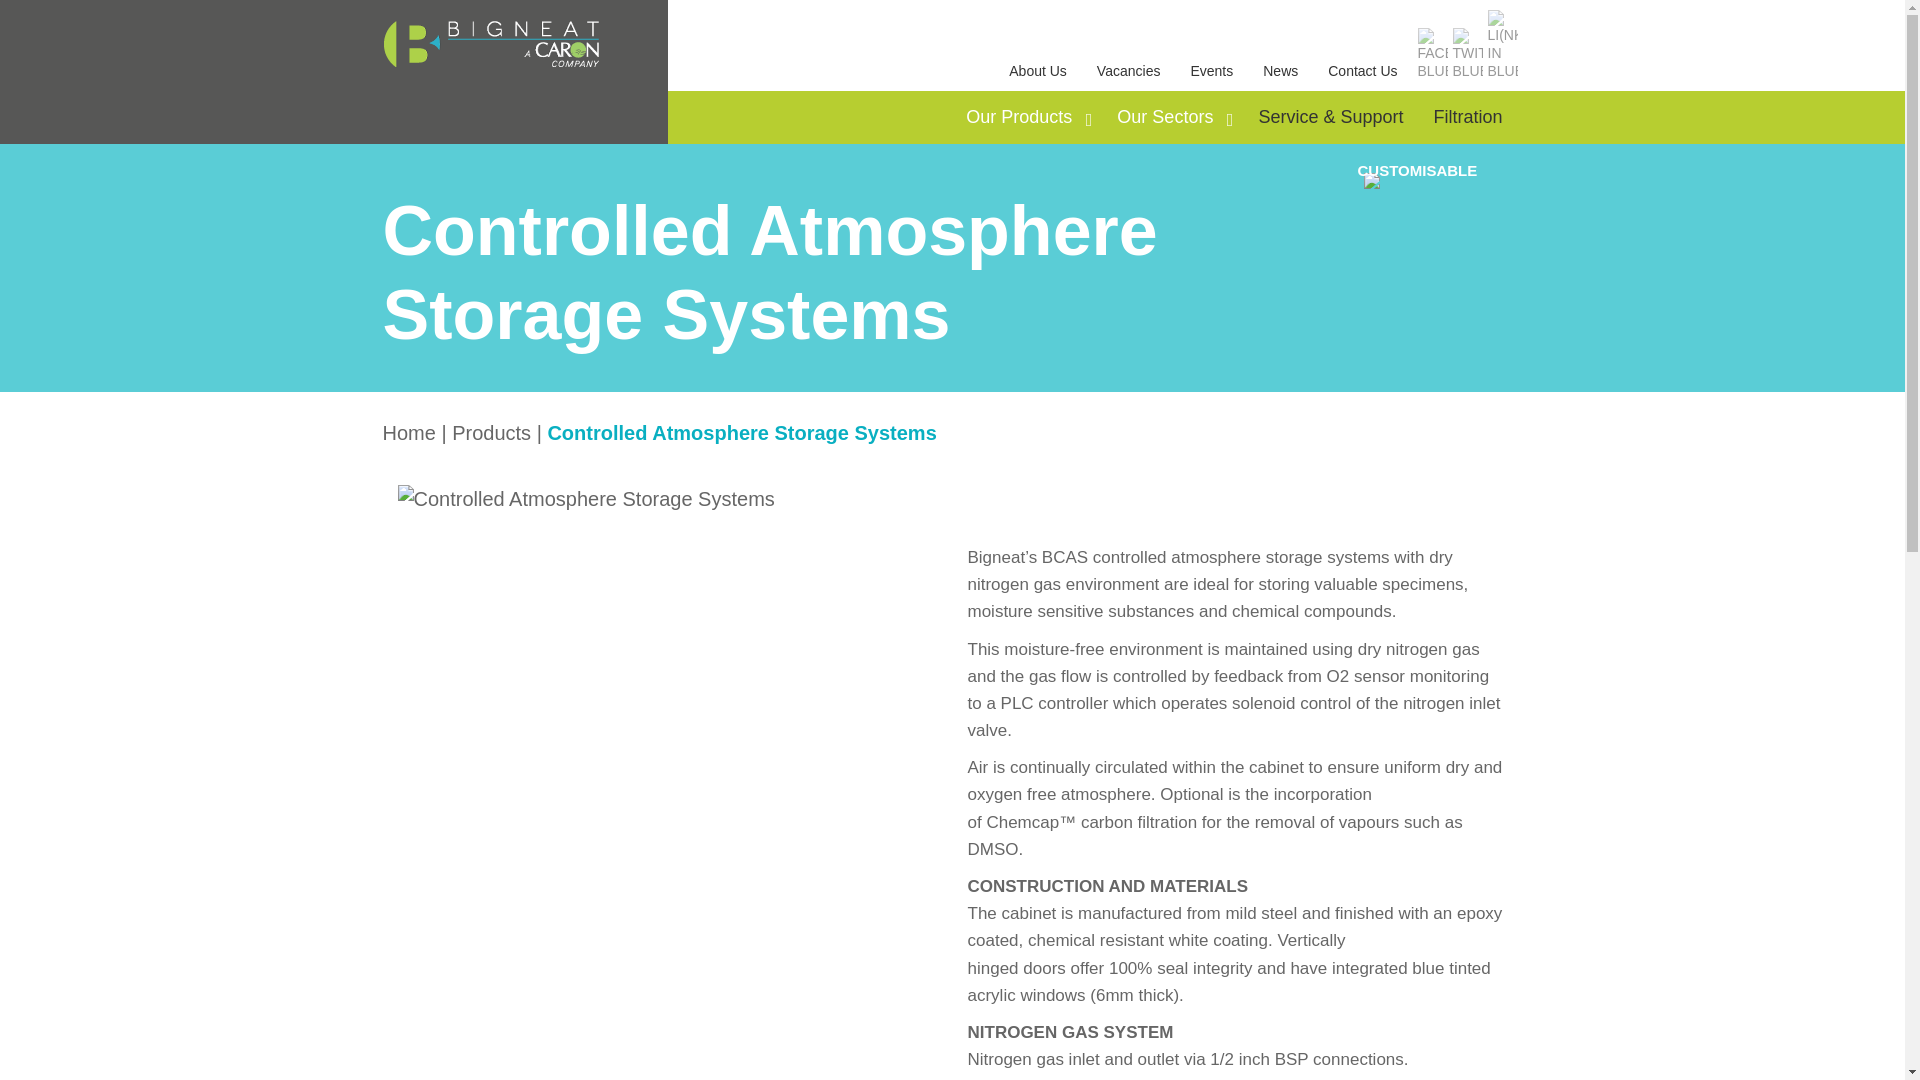 This screenshot has width=1920, height=1080. Describe the element at coordinates (1362, 70) in the screenshot. I see `Contact Us` at that location.